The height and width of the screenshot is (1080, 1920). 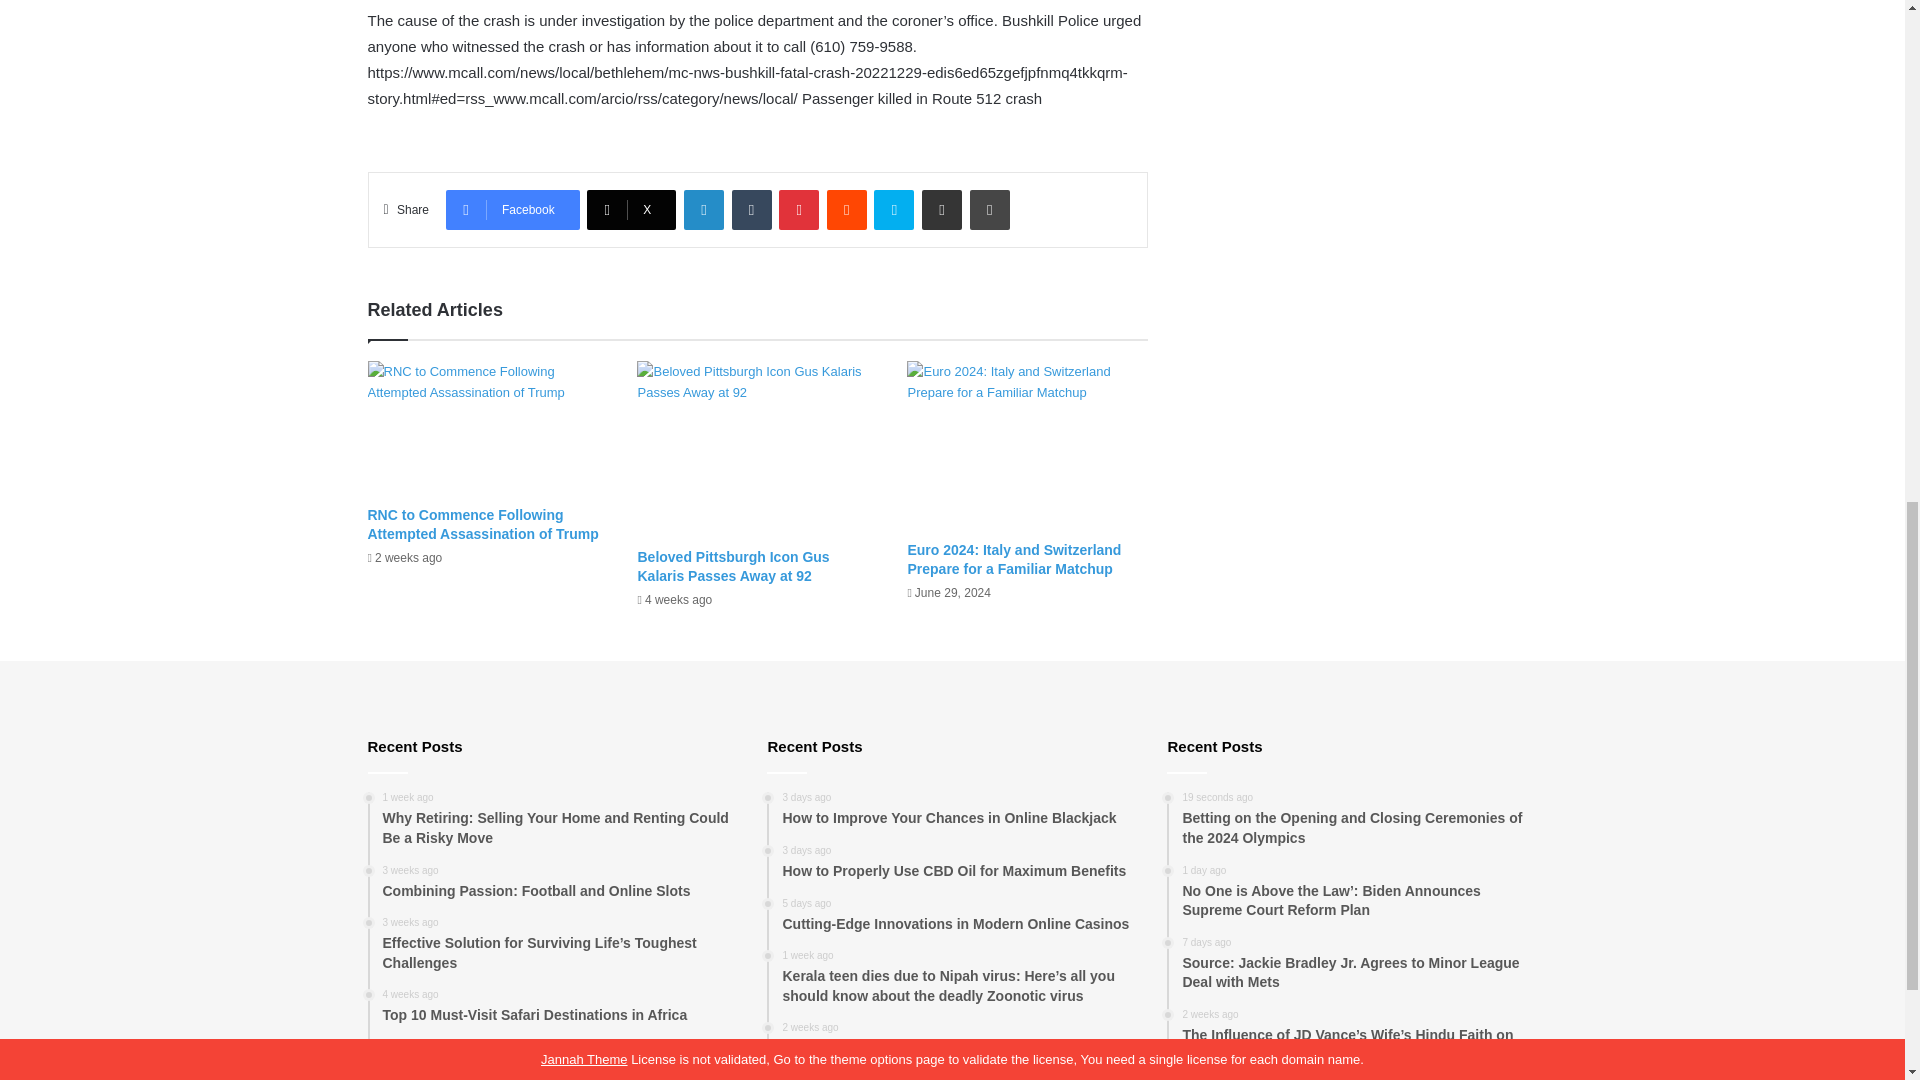 I want to click on Share via Email, so click(x=941, y=210).